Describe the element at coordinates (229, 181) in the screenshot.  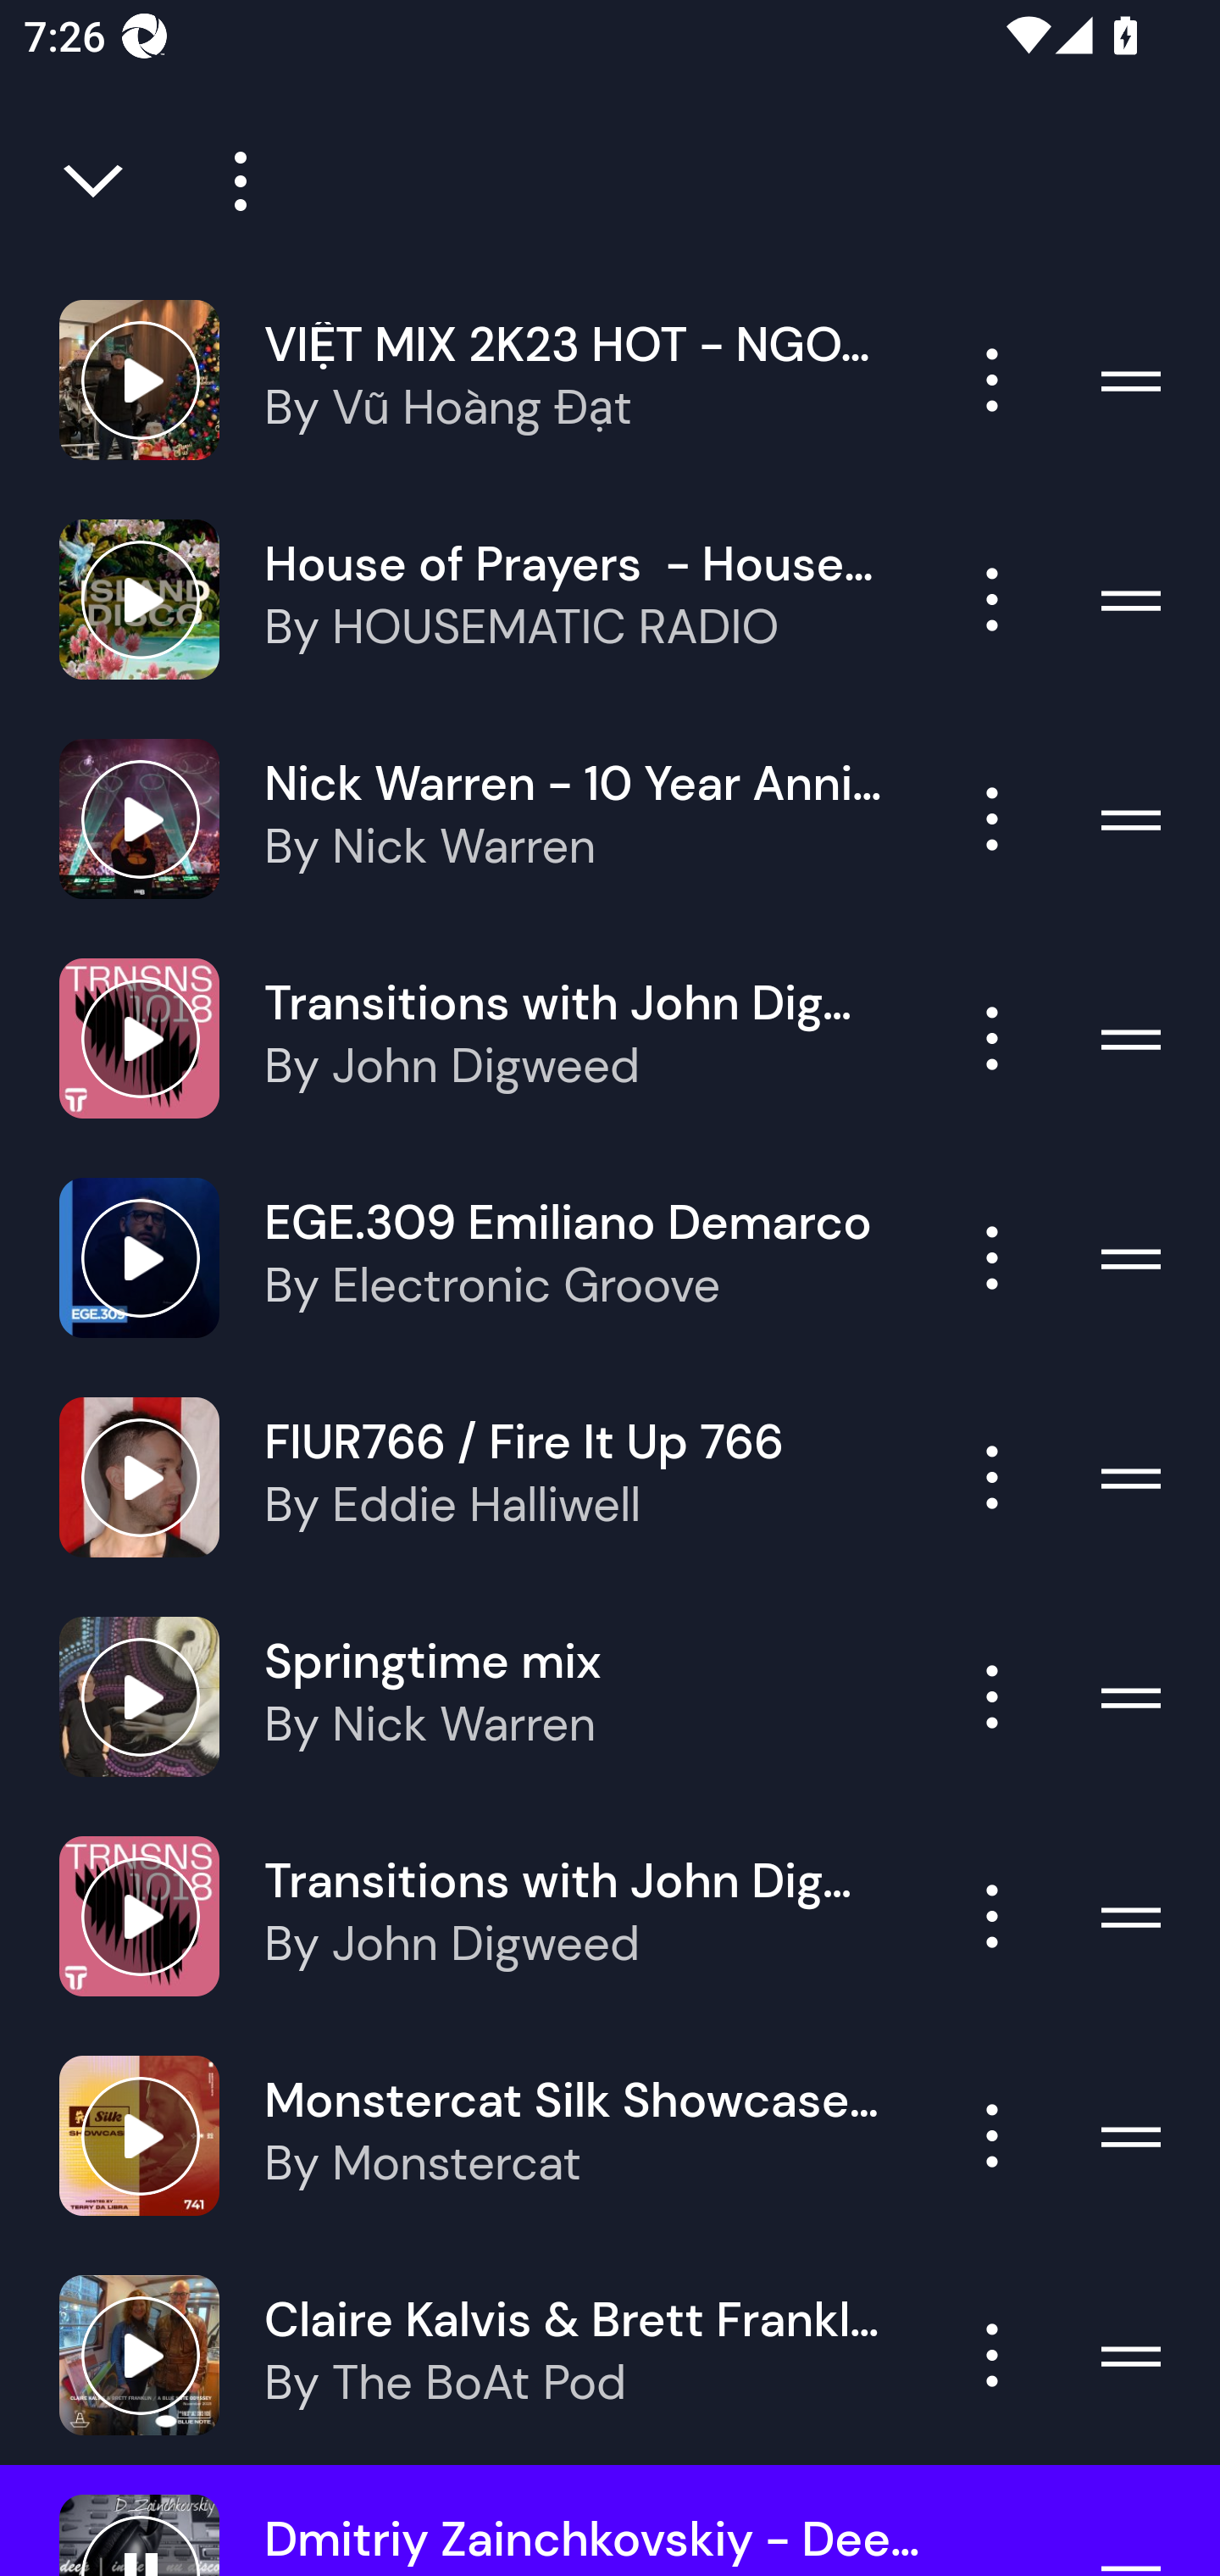
I see `Queue more options button` at that location.